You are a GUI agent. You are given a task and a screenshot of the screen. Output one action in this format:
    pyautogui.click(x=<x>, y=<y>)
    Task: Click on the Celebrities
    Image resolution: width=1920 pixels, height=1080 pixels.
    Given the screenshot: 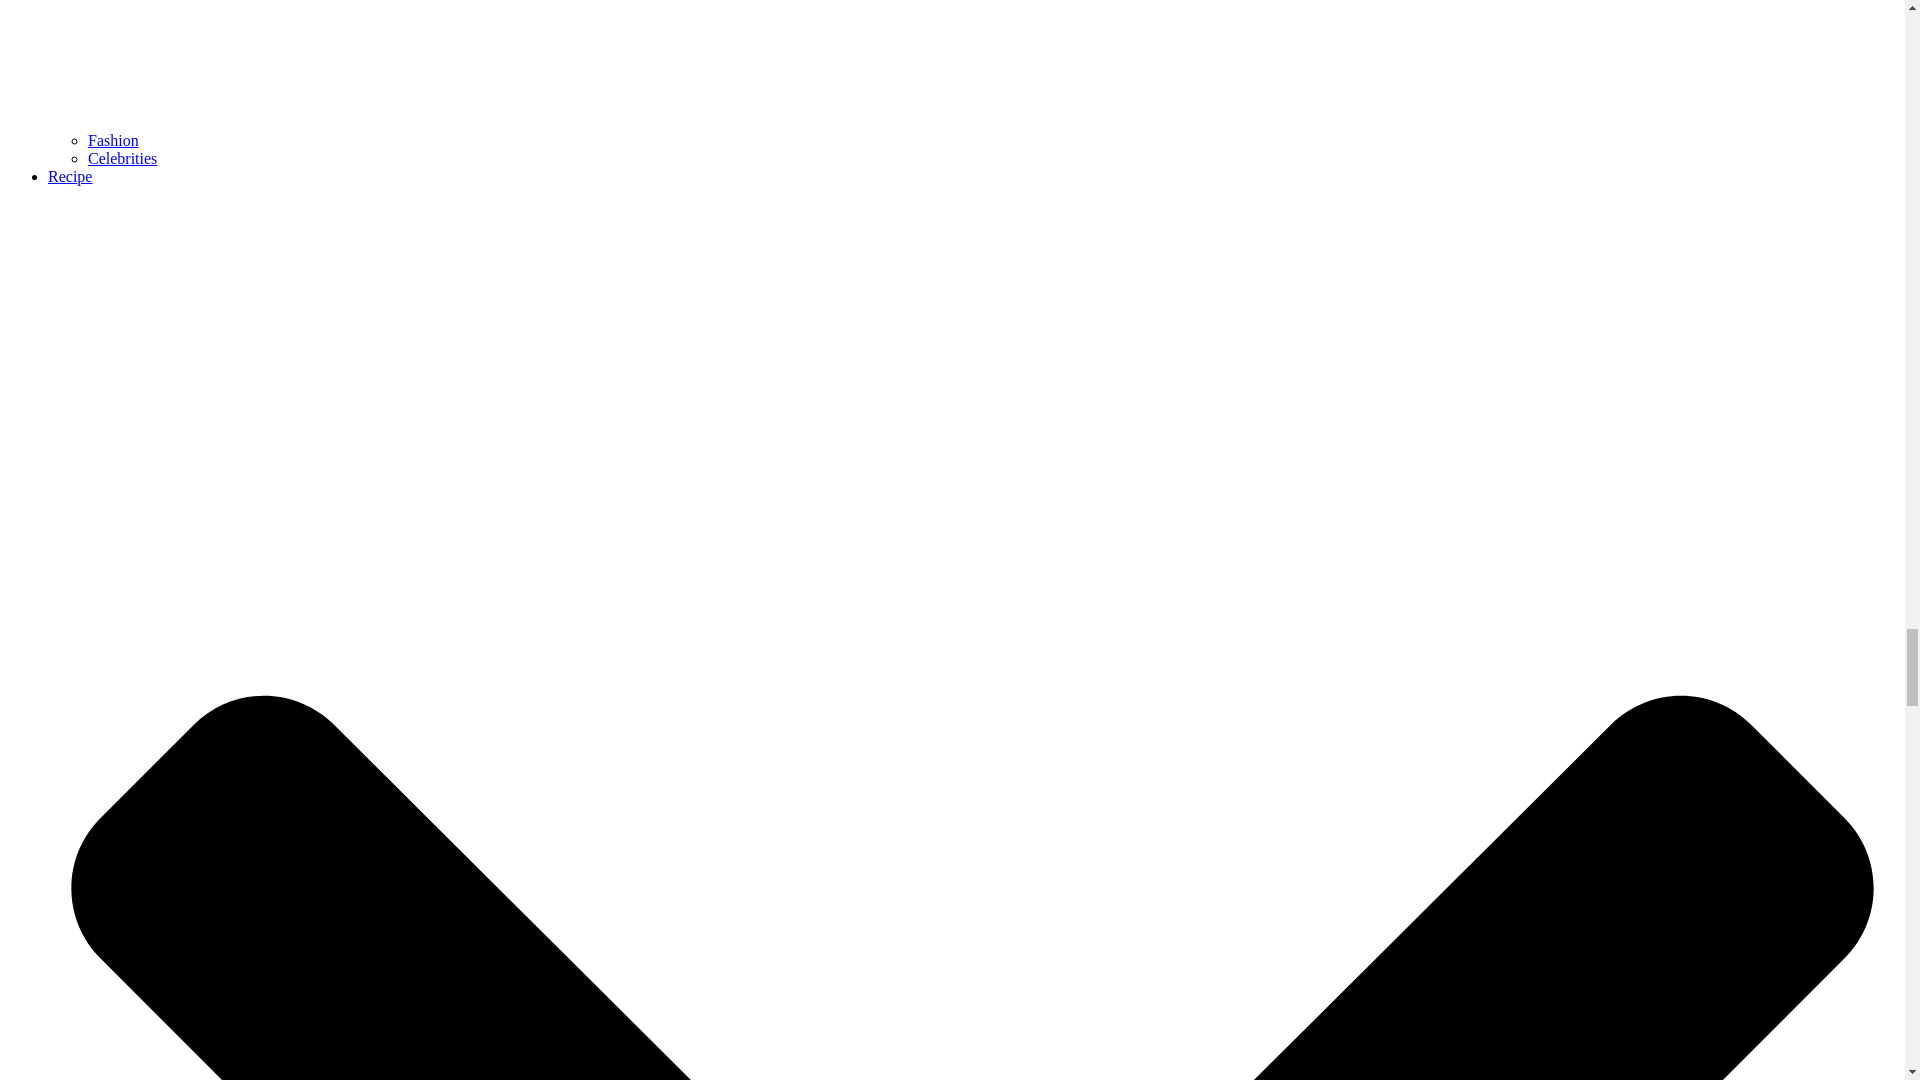 What is the action you would take?
    pyautogui.click(x=122, y=158)
    